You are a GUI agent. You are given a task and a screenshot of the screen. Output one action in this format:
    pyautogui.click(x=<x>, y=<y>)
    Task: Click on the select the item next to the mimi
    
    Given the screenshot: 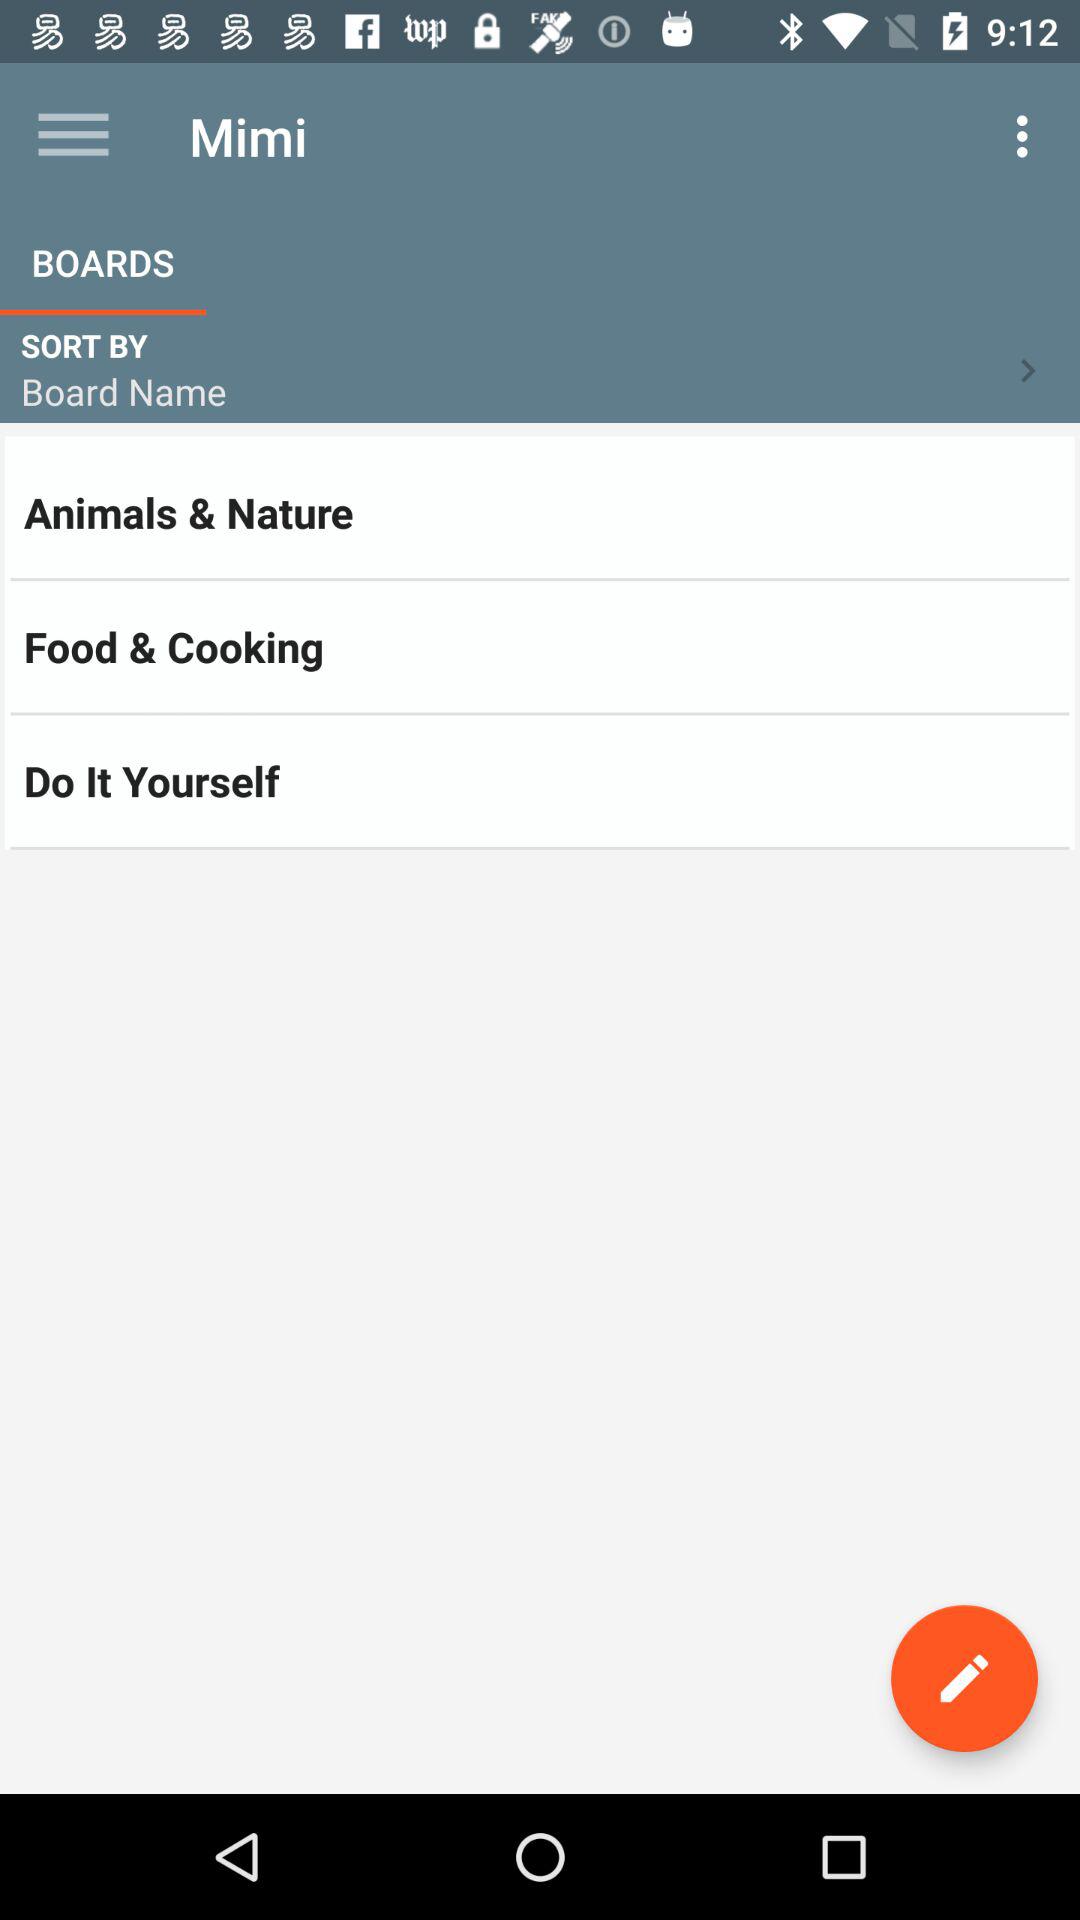 What is the action you would take?
    pyautogui.click(x=73, y=136)
    